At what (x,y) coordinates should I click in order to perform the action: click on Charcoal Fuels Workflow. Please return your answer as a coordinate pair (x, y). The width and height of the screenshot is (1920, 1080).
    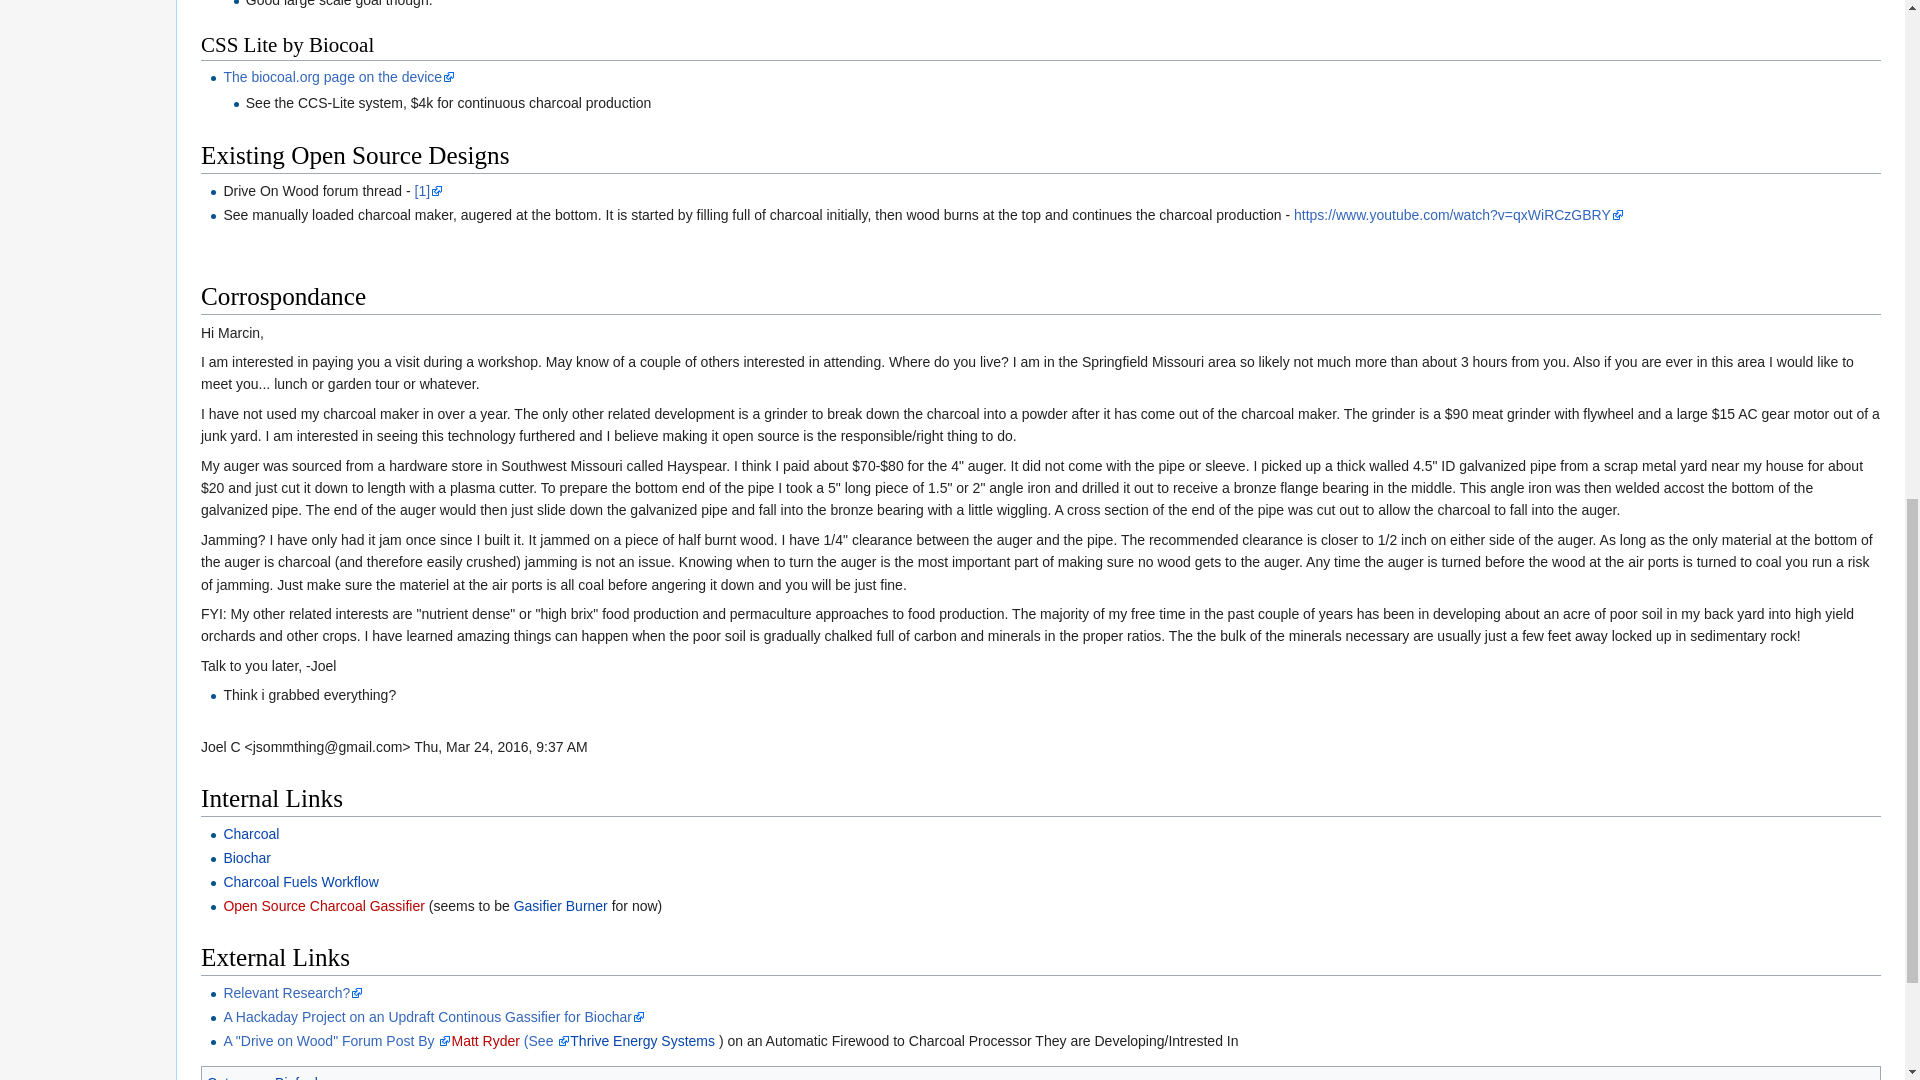
    Looking at the image, I should click on (300, 881).